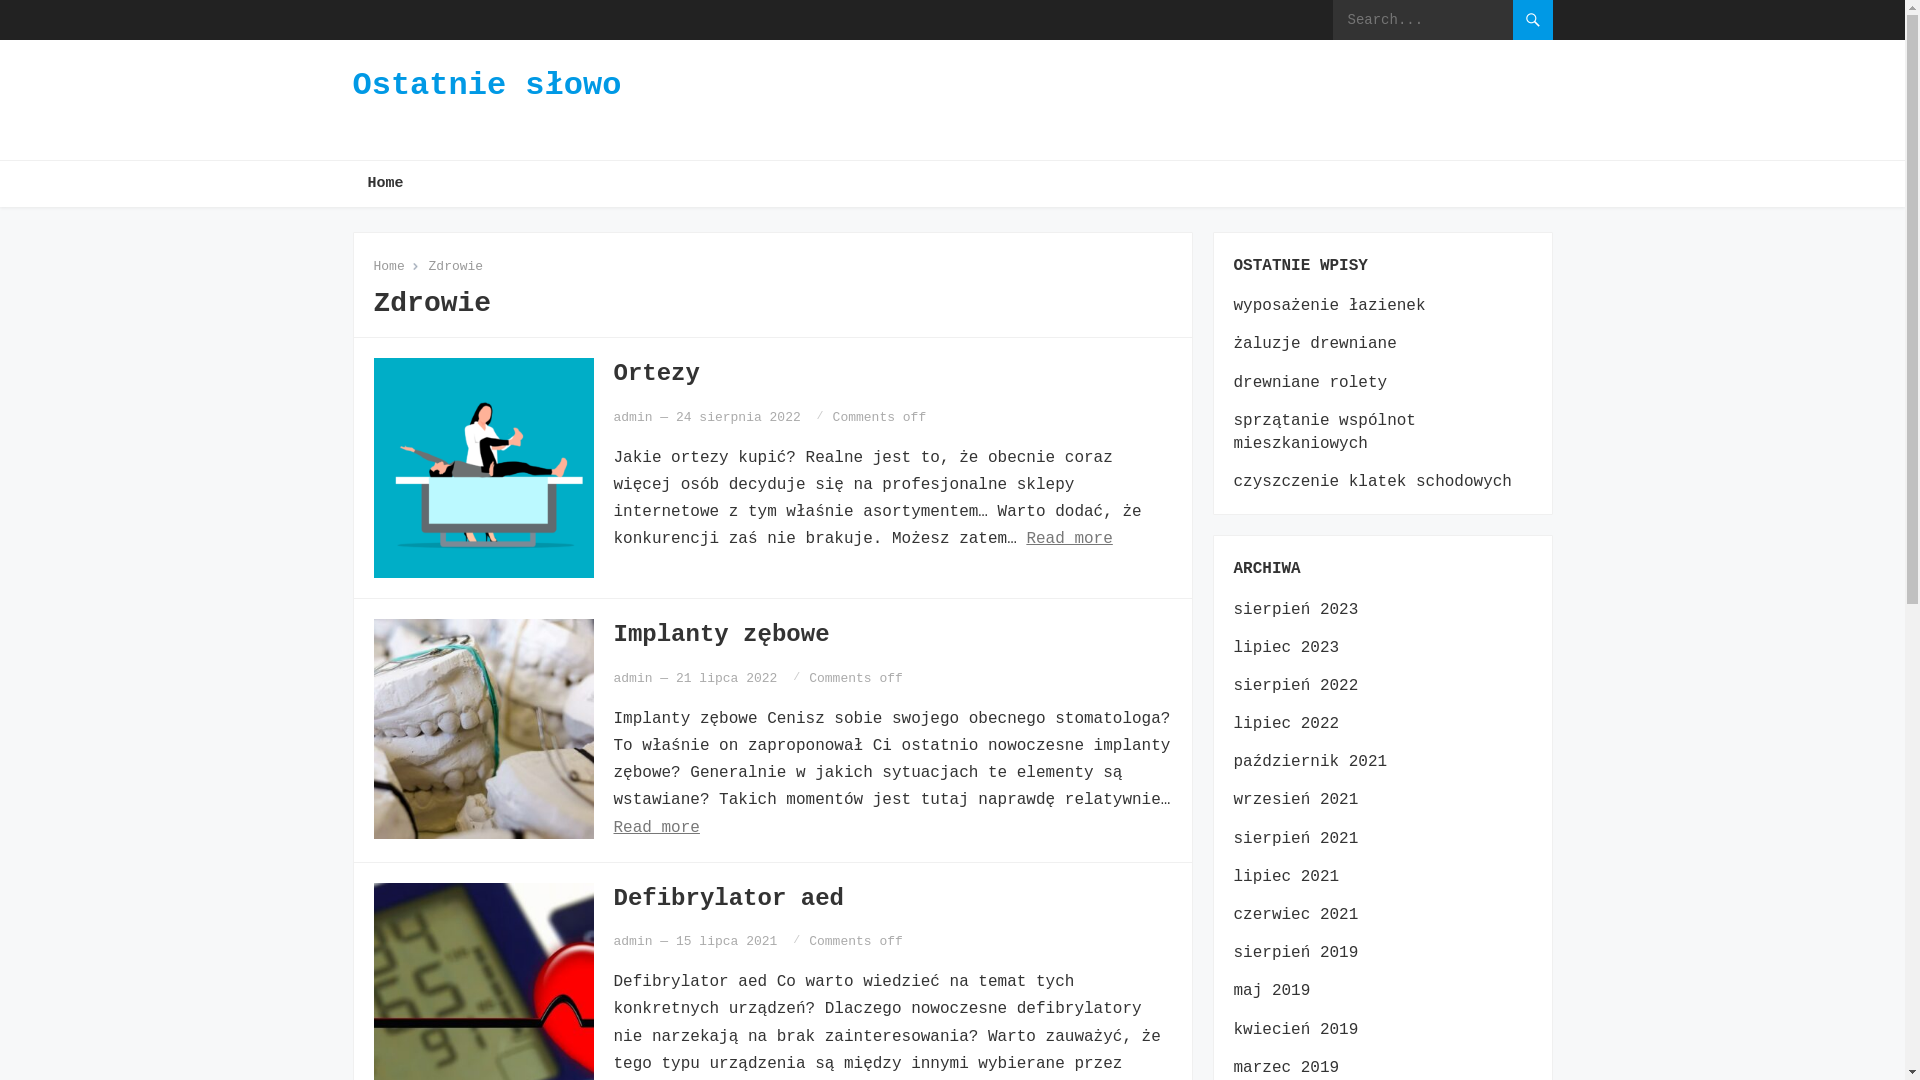 Image resolution: width=1920 pixels, height=1080 pixels. I want to click on Home, so click(385, 184).